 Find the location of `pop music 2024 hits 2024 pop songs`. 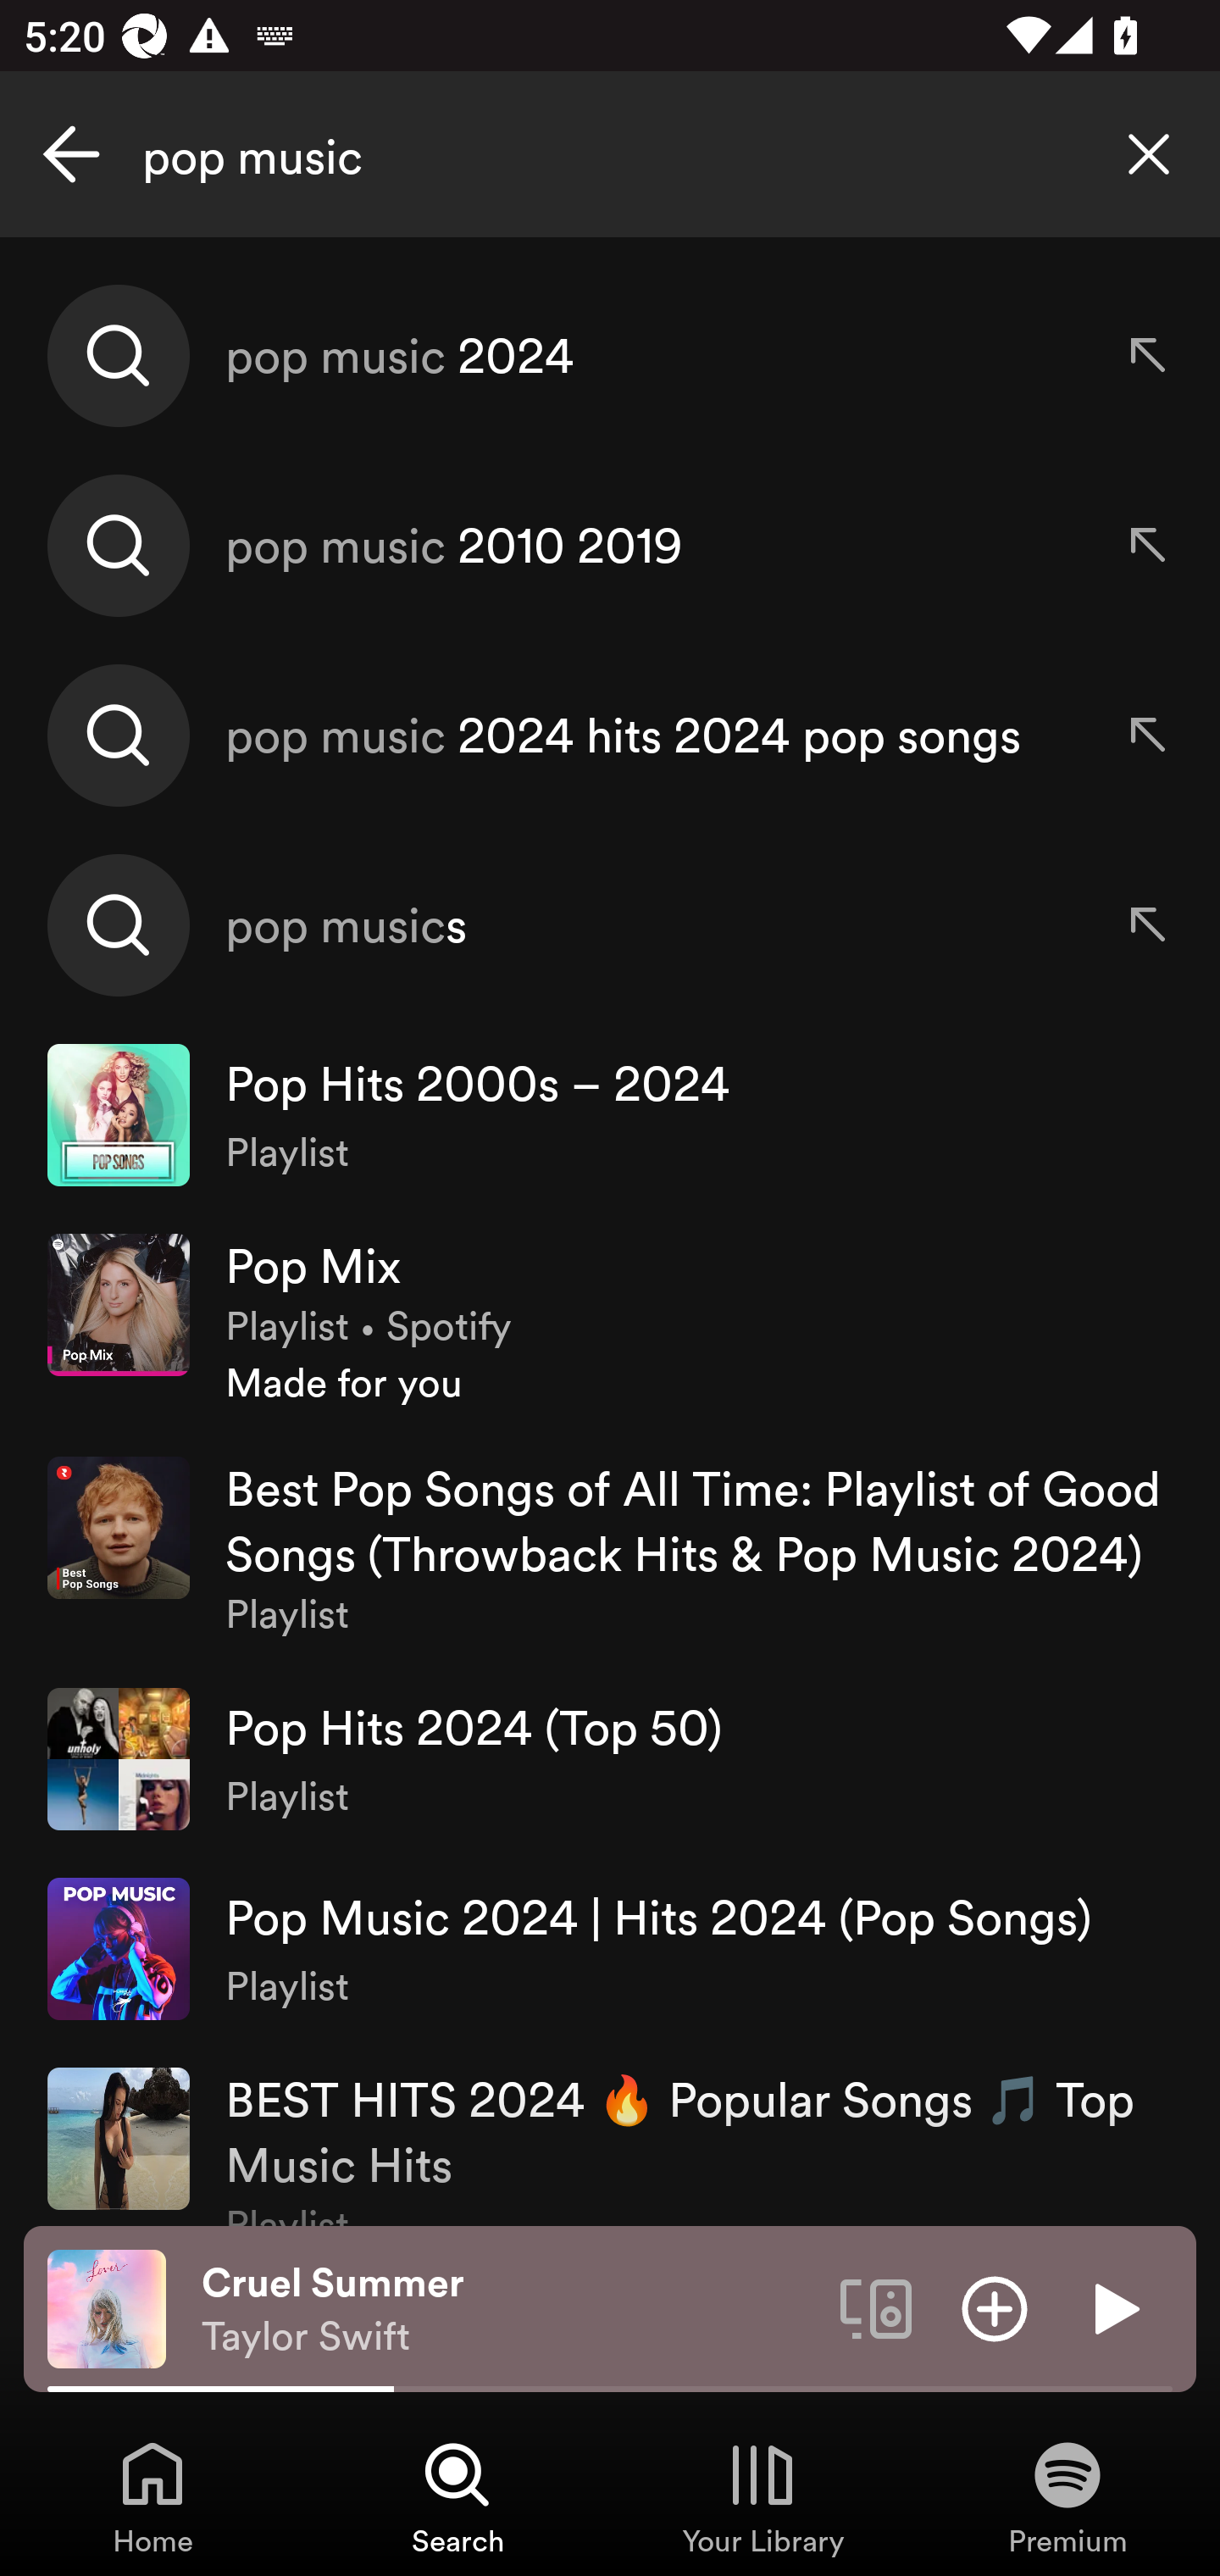

pop music 2024 hits 2024 pop songs is located at coordinates (610, 735).